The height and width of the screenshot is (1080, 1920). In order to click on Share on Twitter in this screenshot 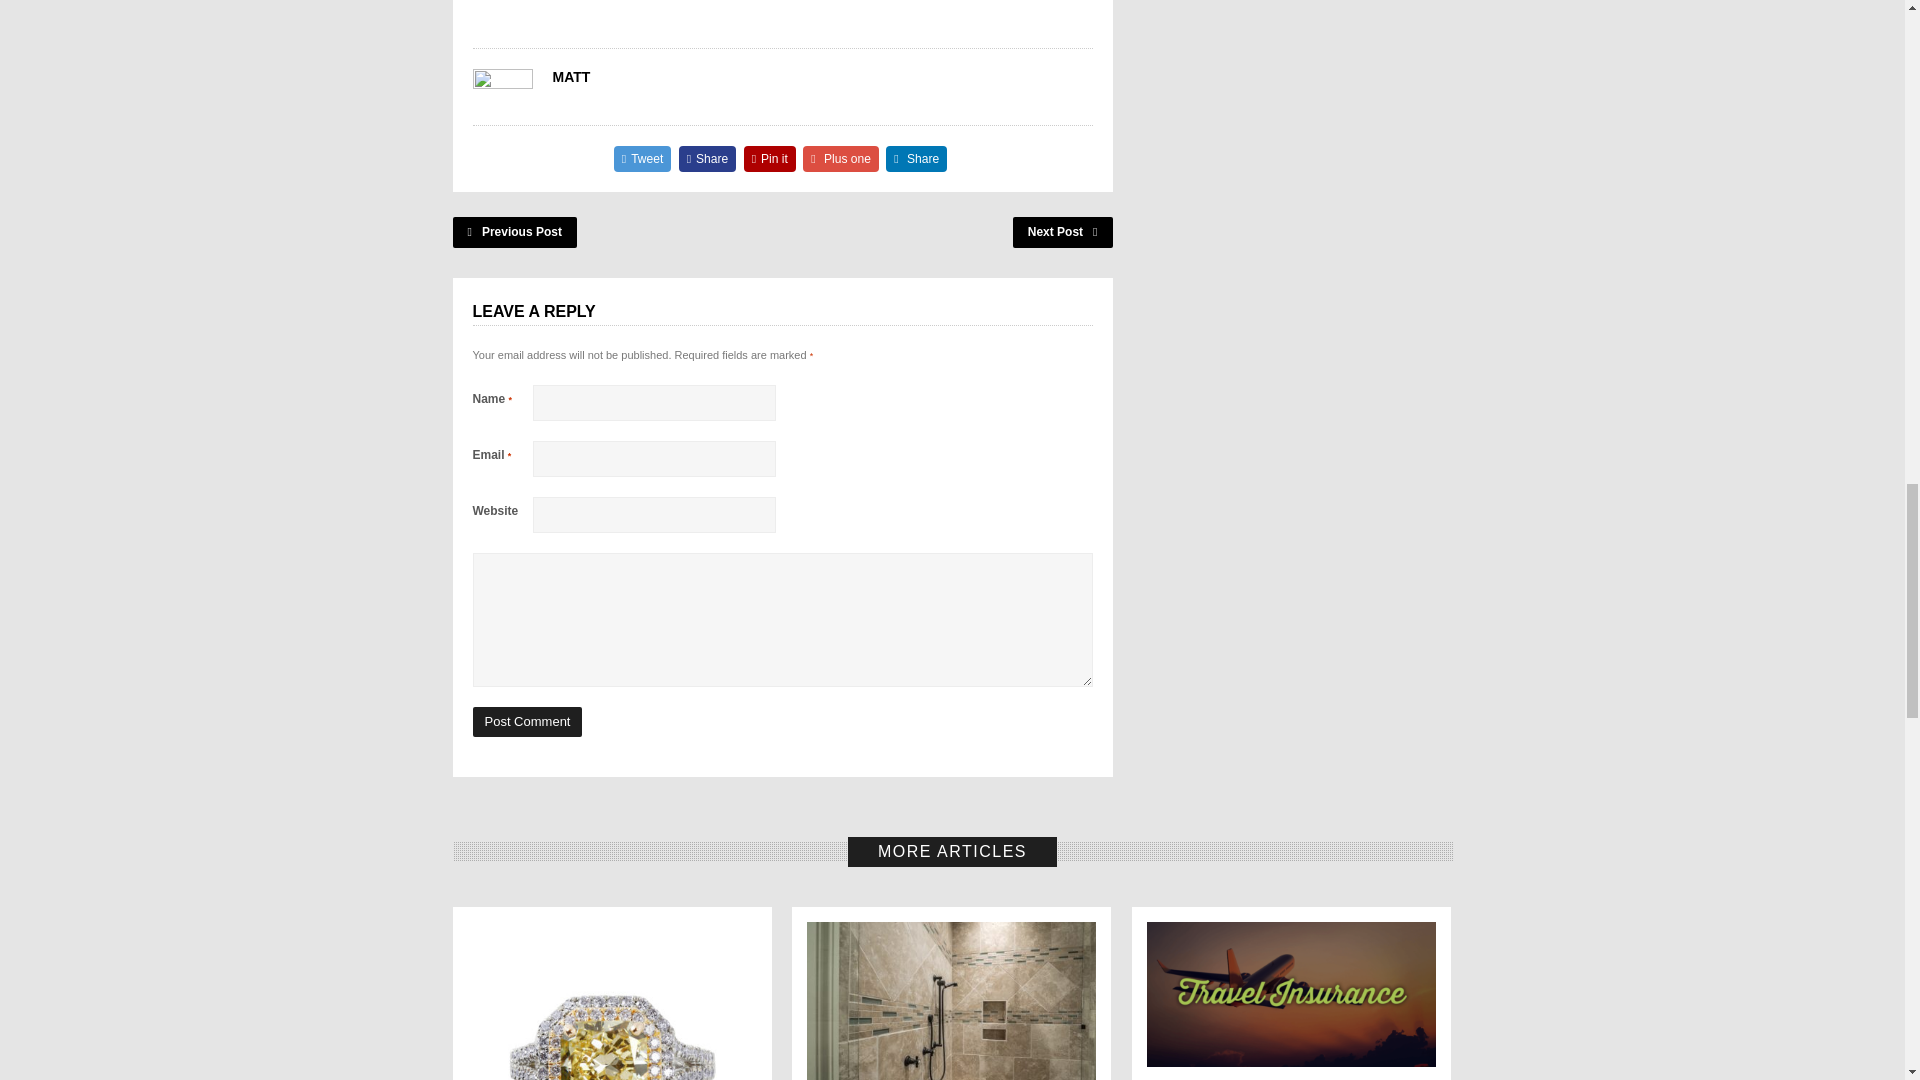, I will do `click(643, 158)`.